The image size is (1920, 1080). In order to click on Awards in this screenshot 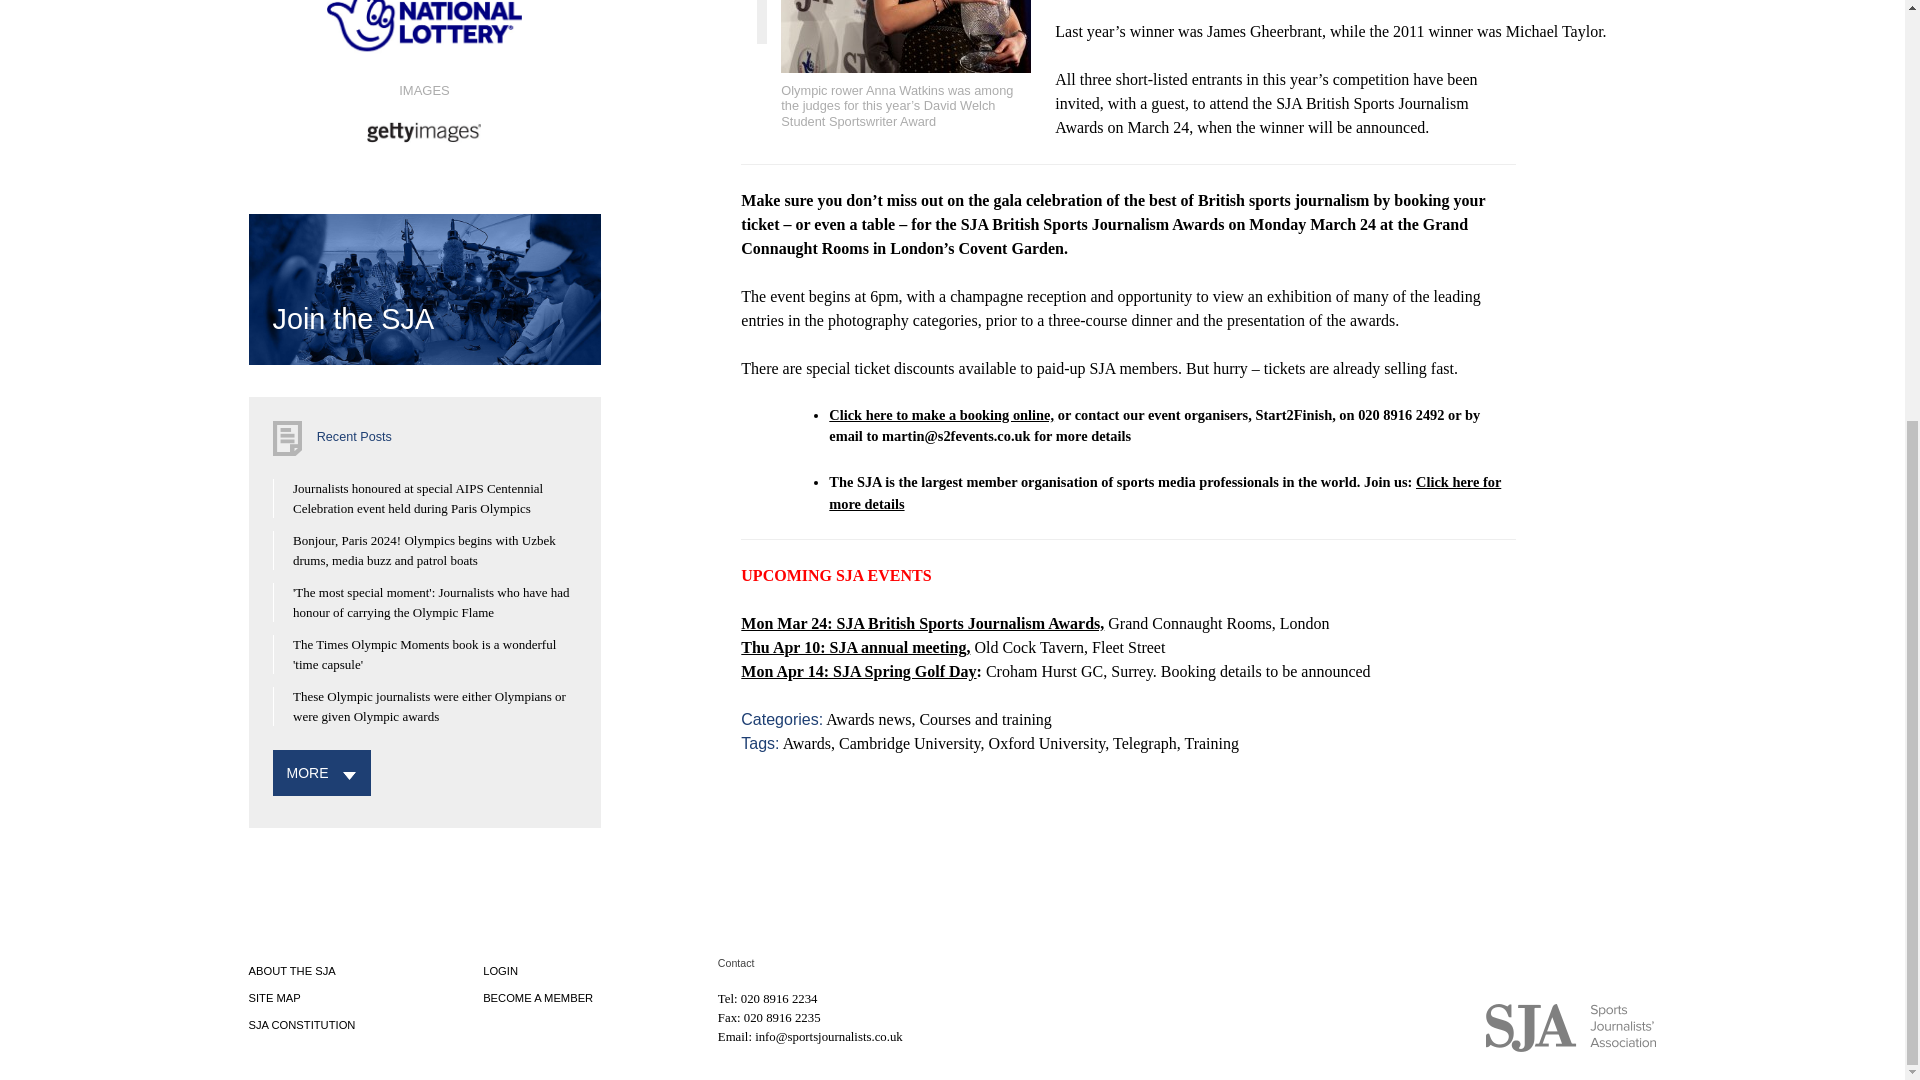, I will do `click(807, 743)`.